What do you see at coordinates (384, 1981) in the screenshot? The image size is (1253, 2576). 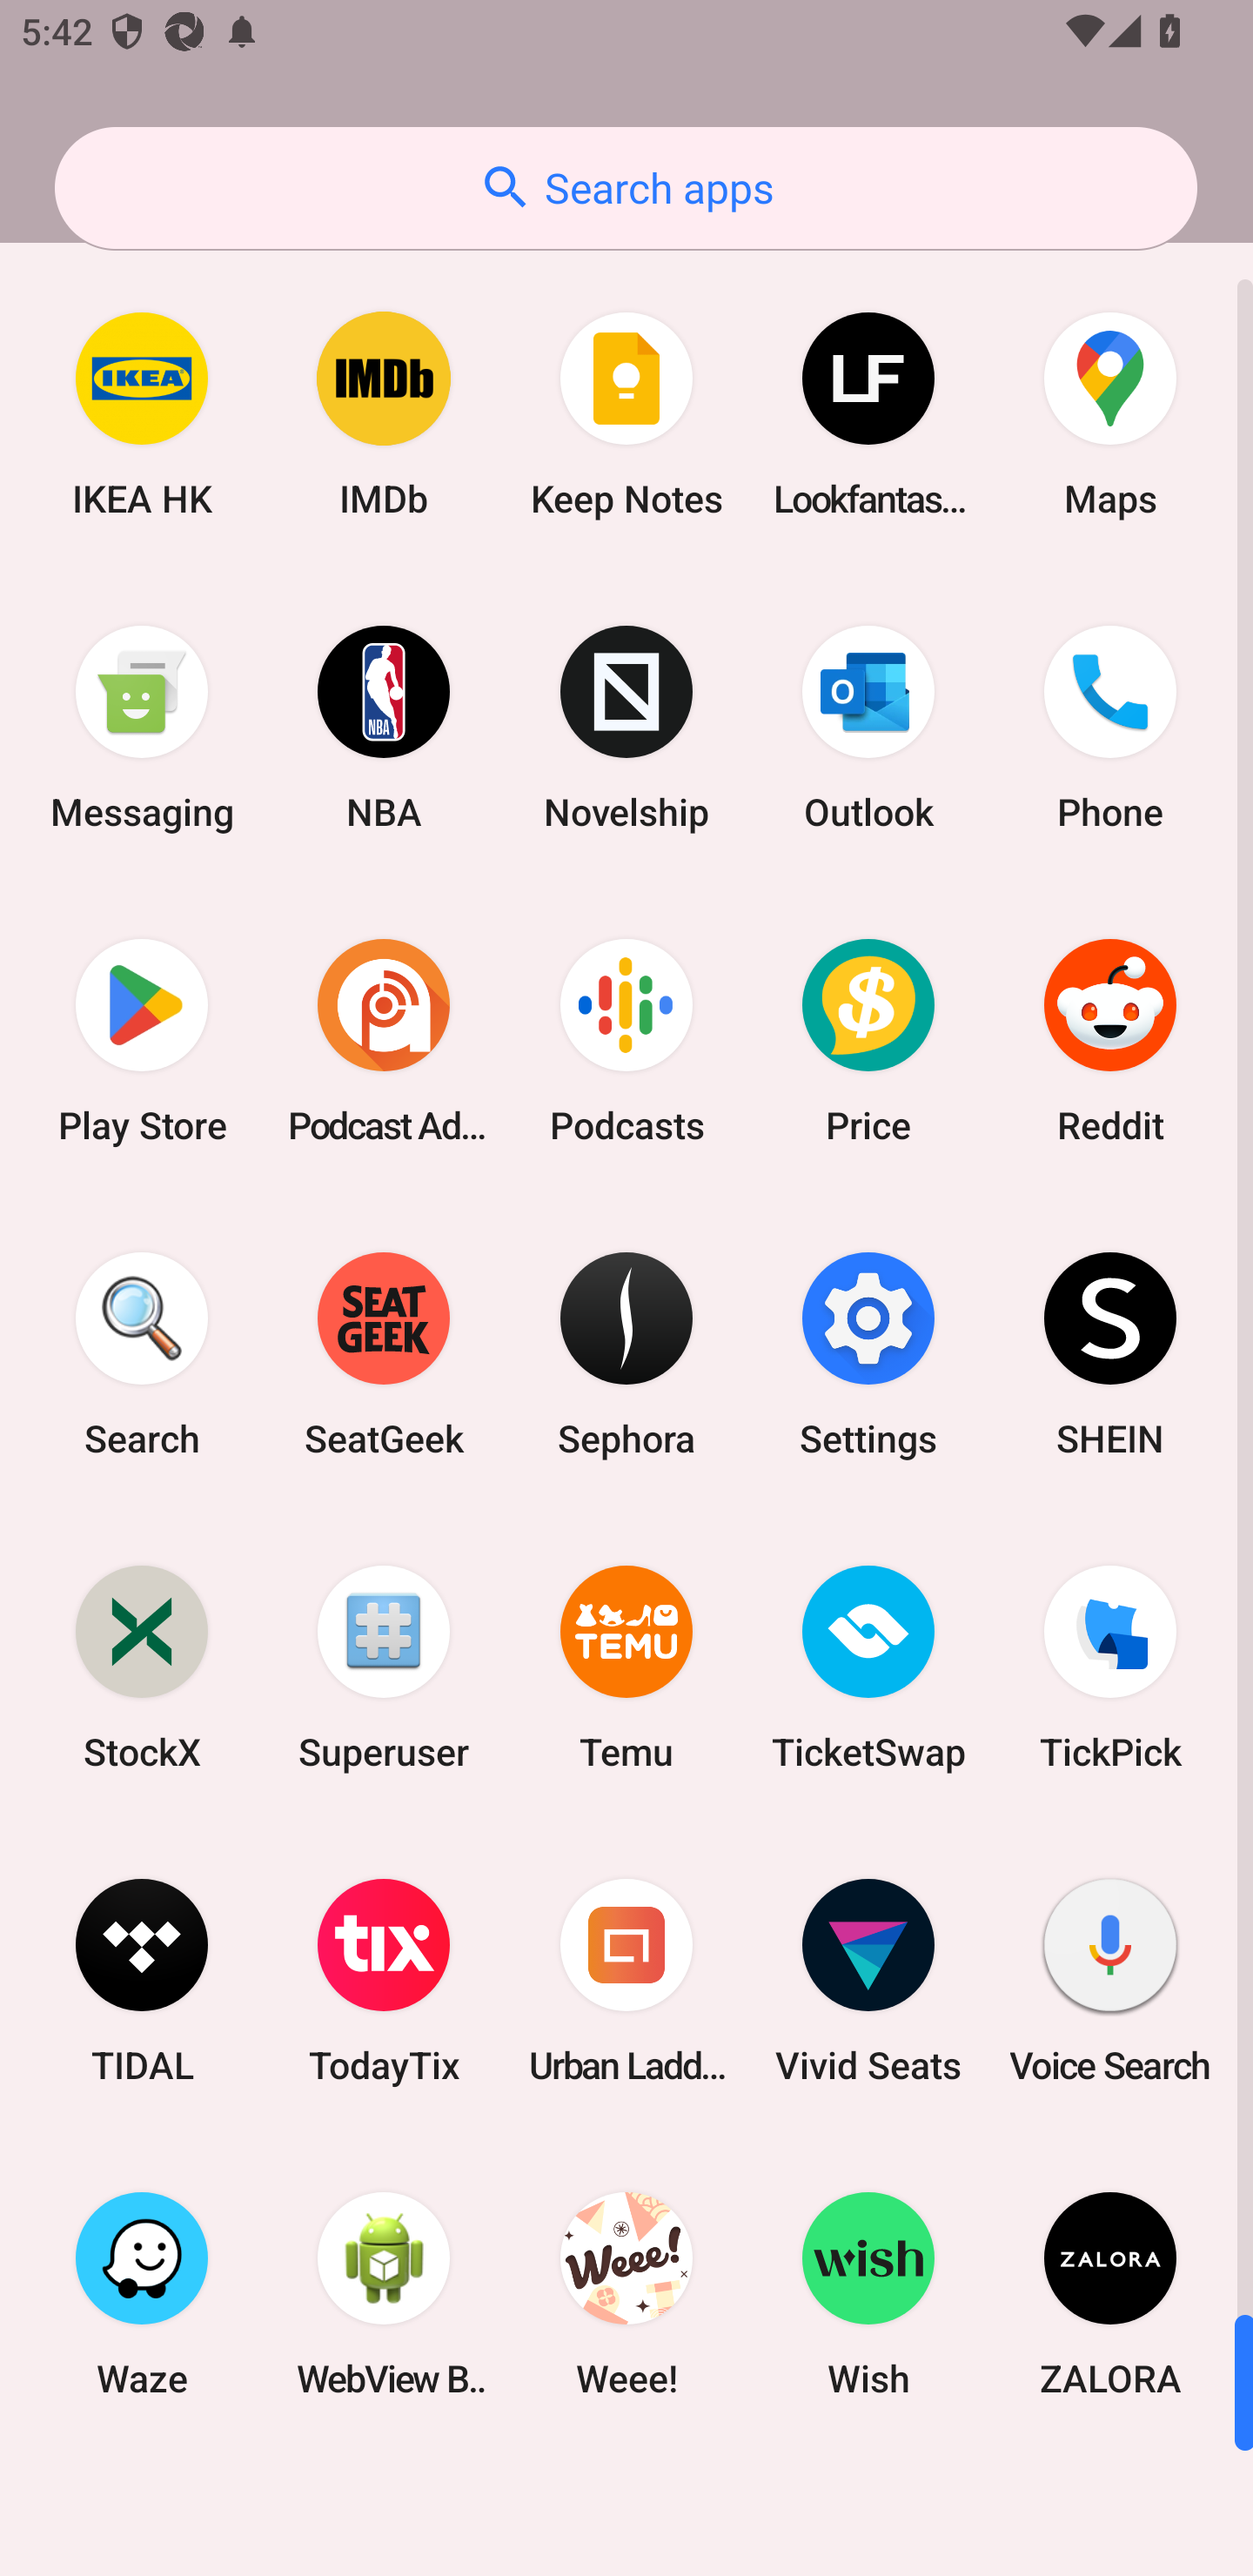 I see `TodayTix` at bounding box center [384, 1981].